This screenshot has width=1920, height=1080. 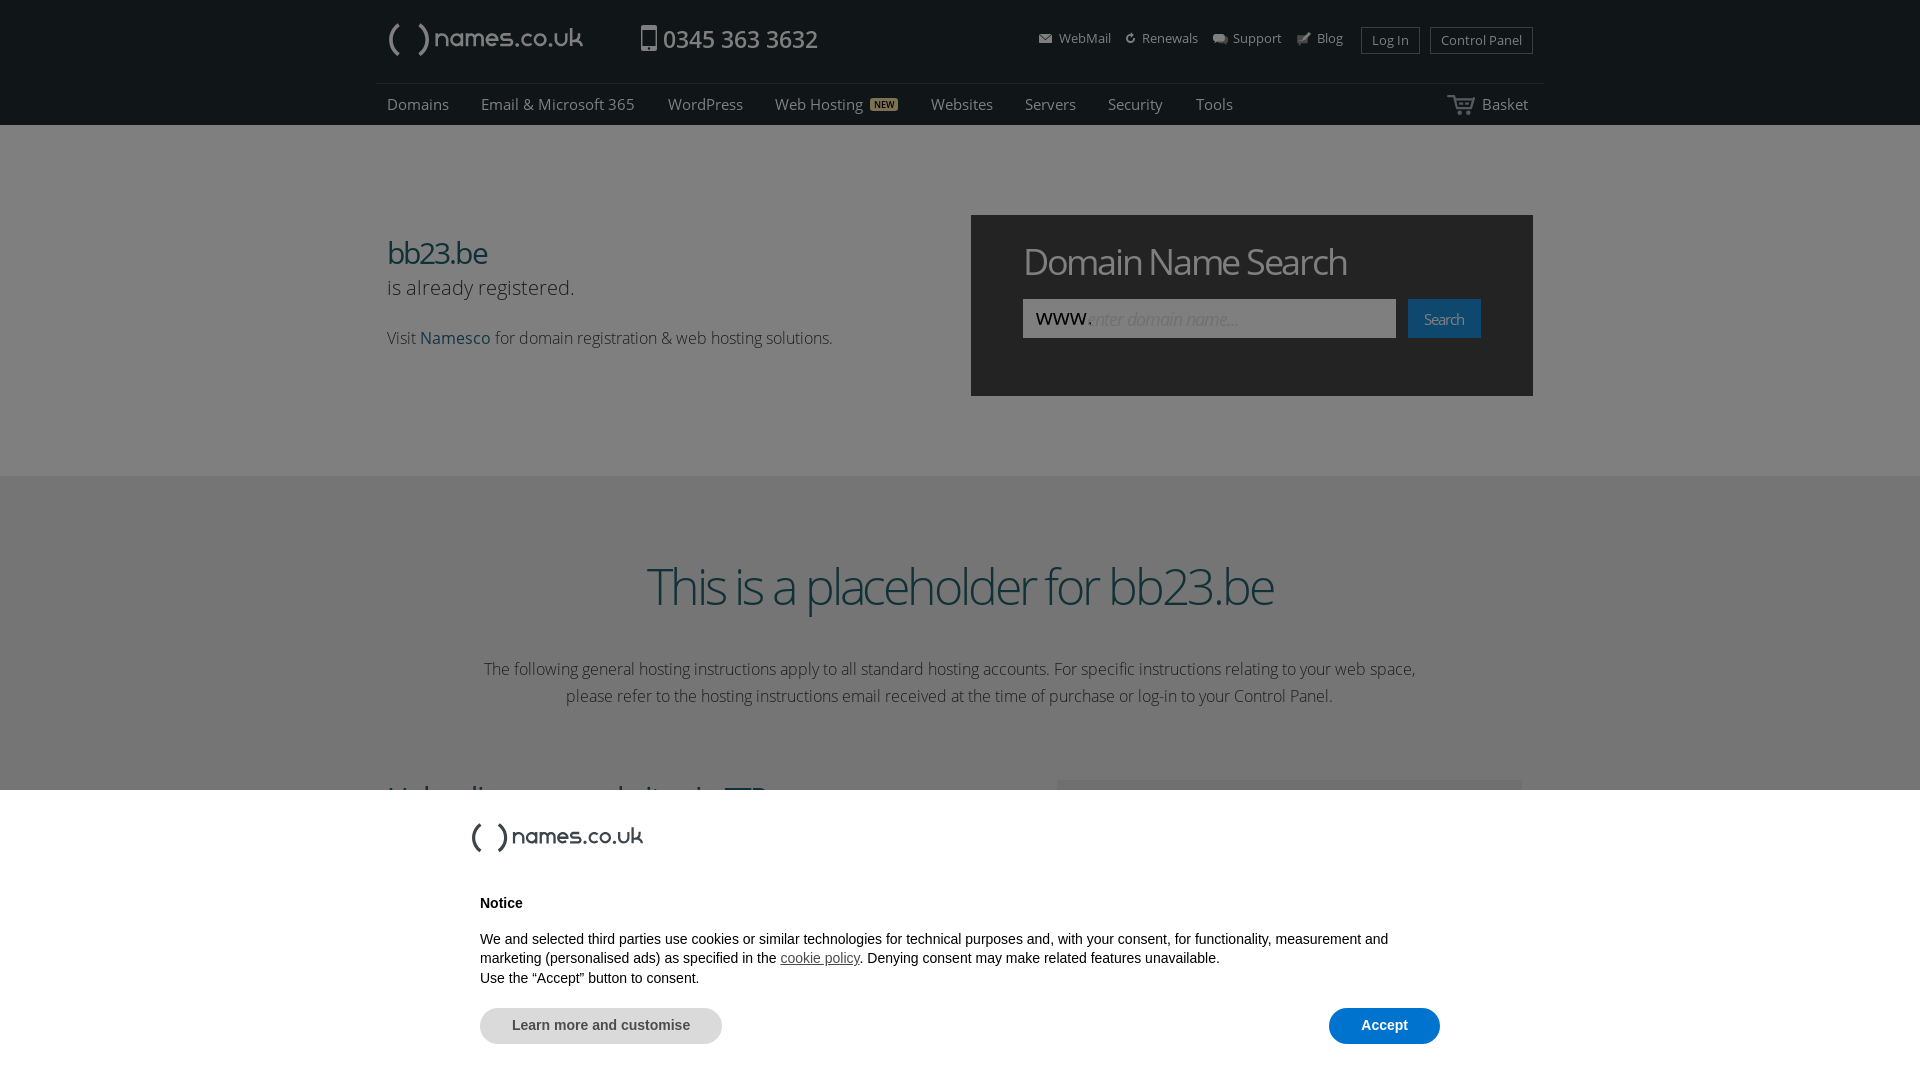 What do you see at coordinates (820, 958) in the screenshot?
I see `cookie policy` at bounding box center [820, 958].